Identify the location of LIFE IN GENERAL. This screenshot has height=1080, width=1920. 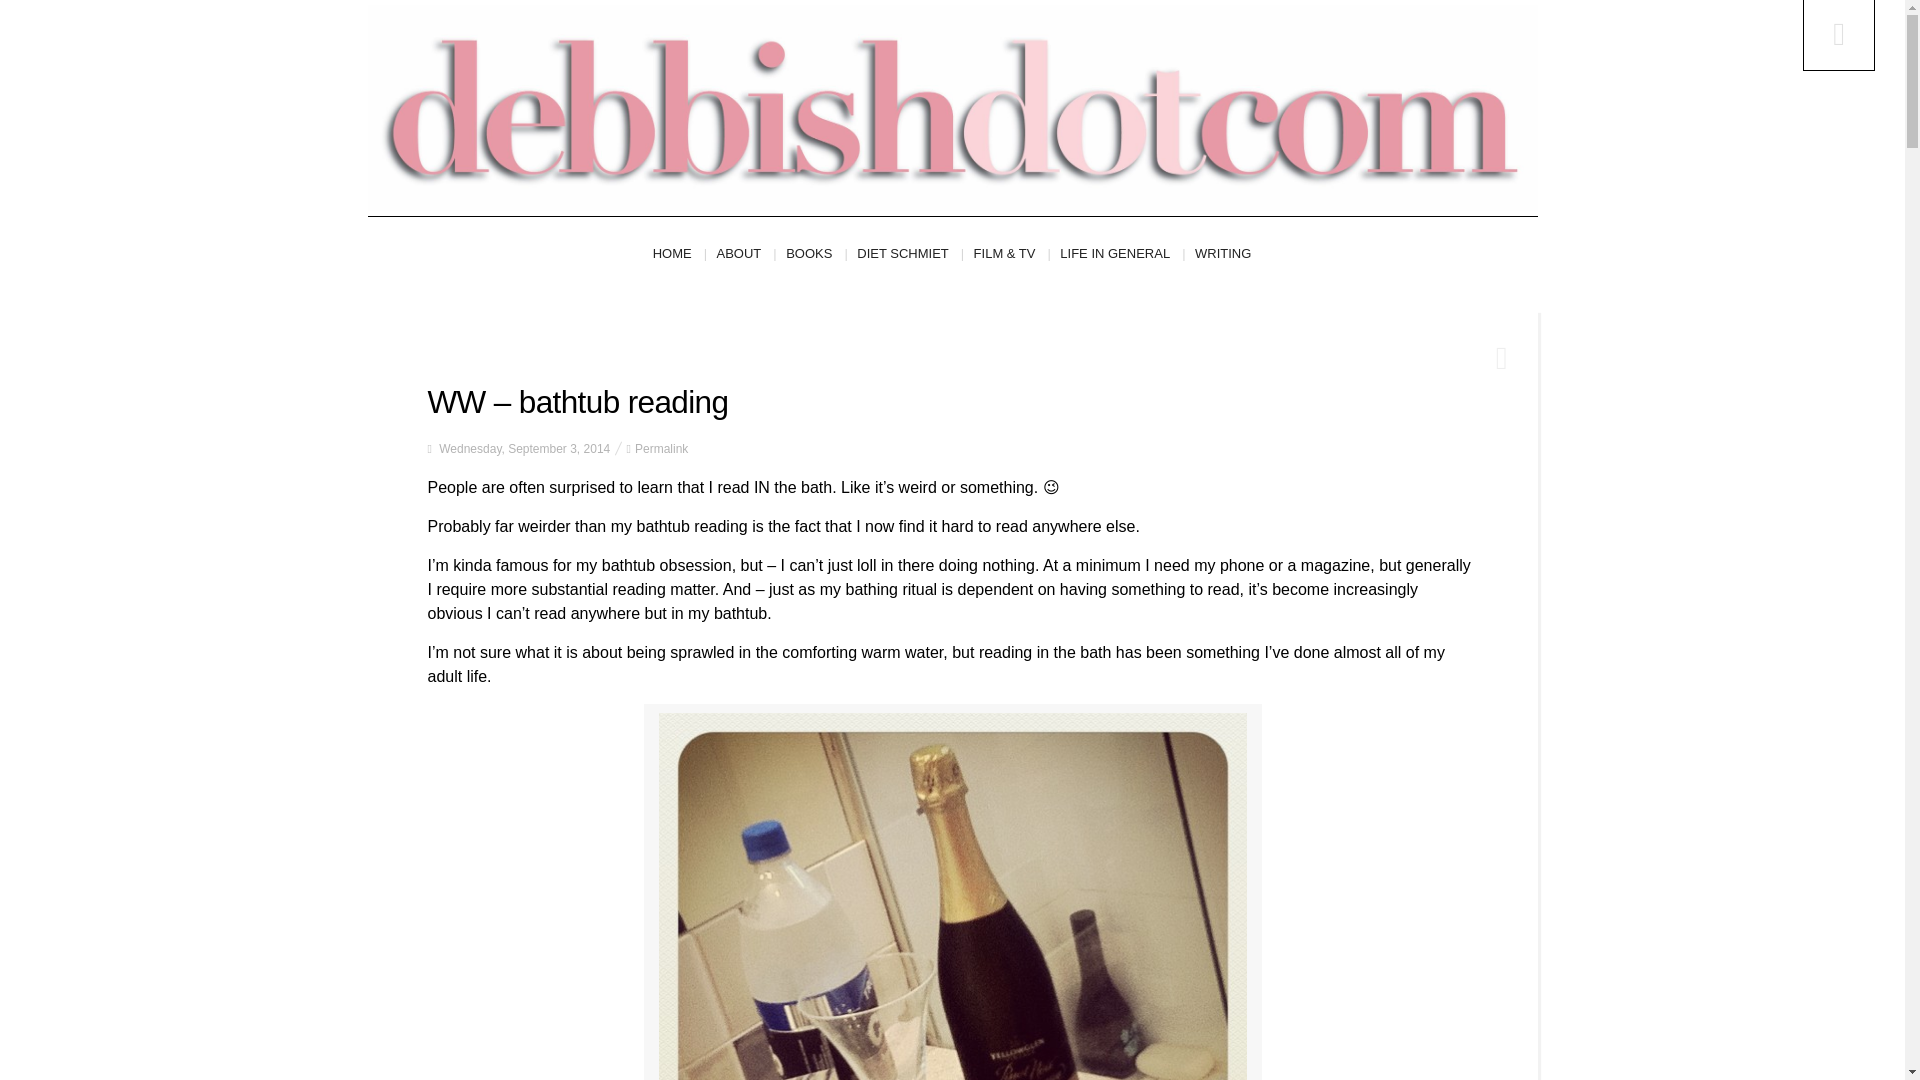
(1122, 254).